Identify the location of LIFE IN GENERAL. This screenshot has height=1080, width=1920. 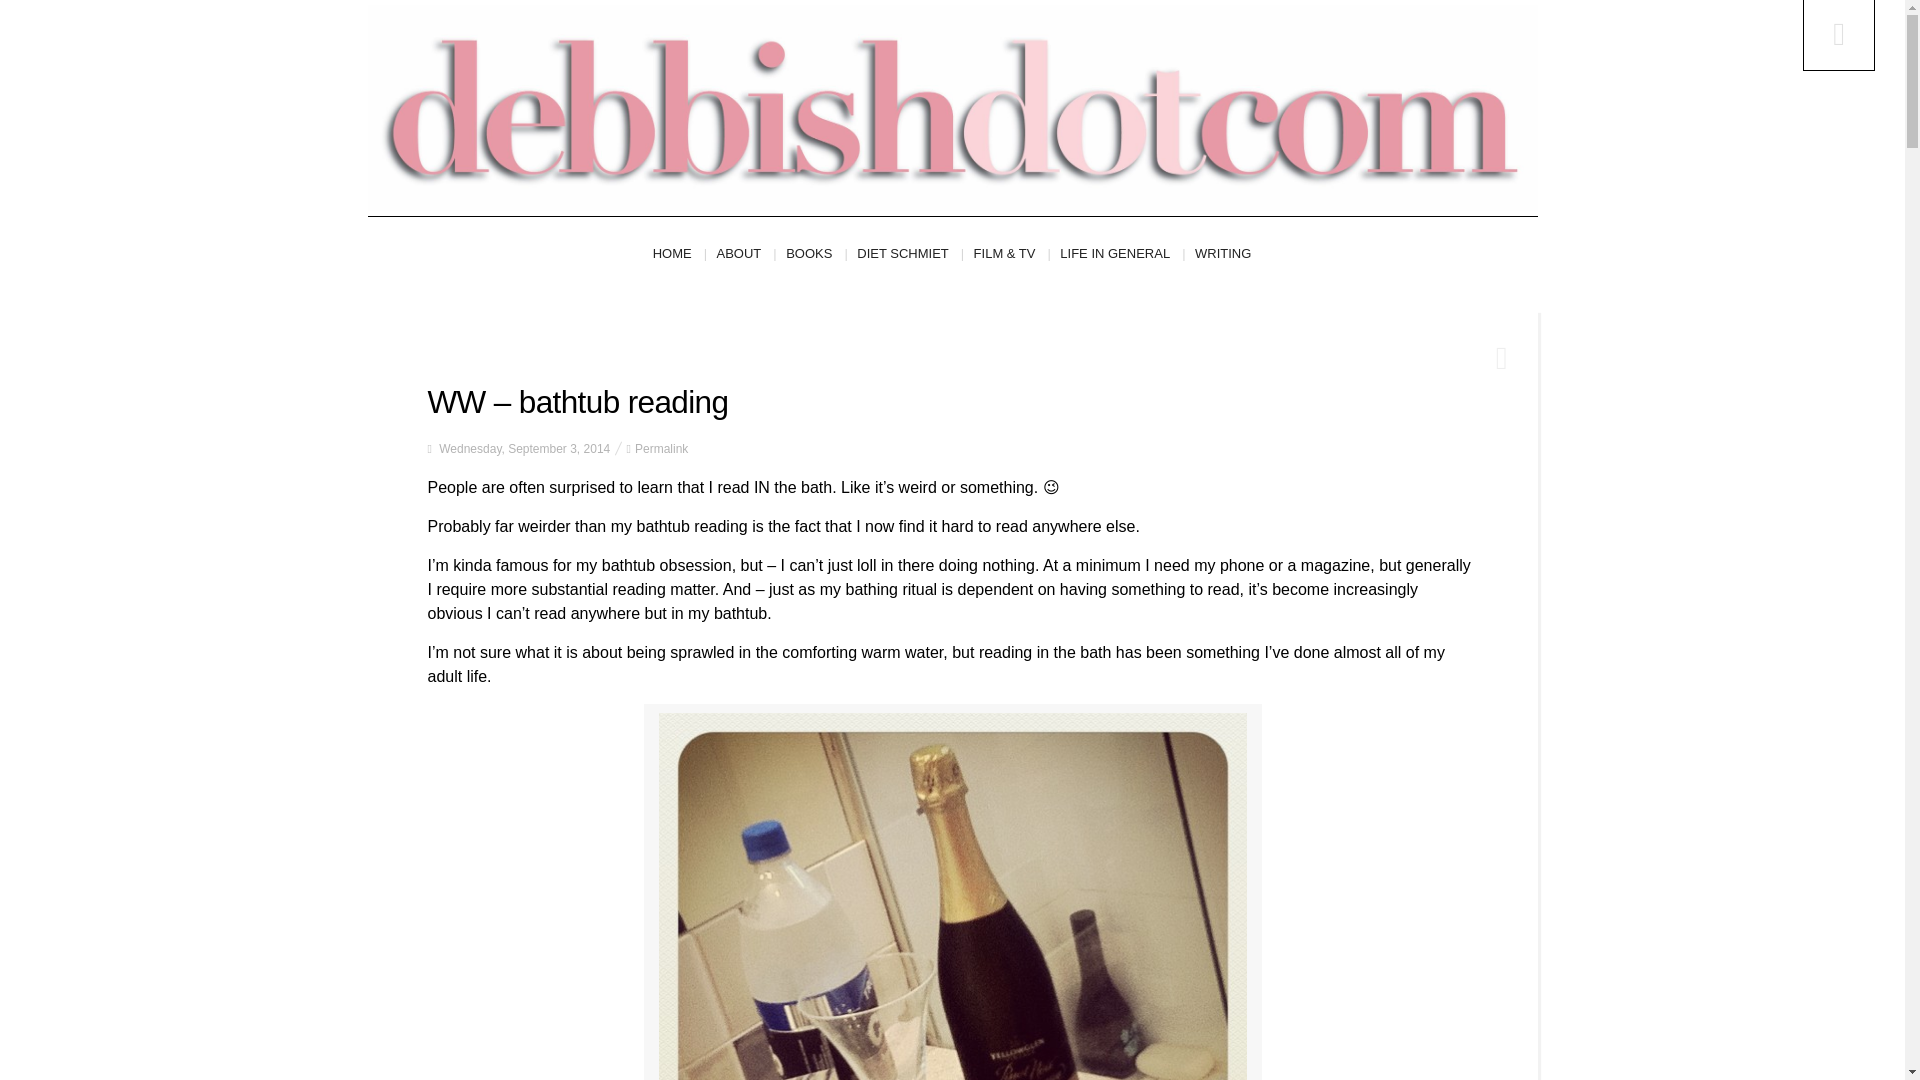
(1122, 254).